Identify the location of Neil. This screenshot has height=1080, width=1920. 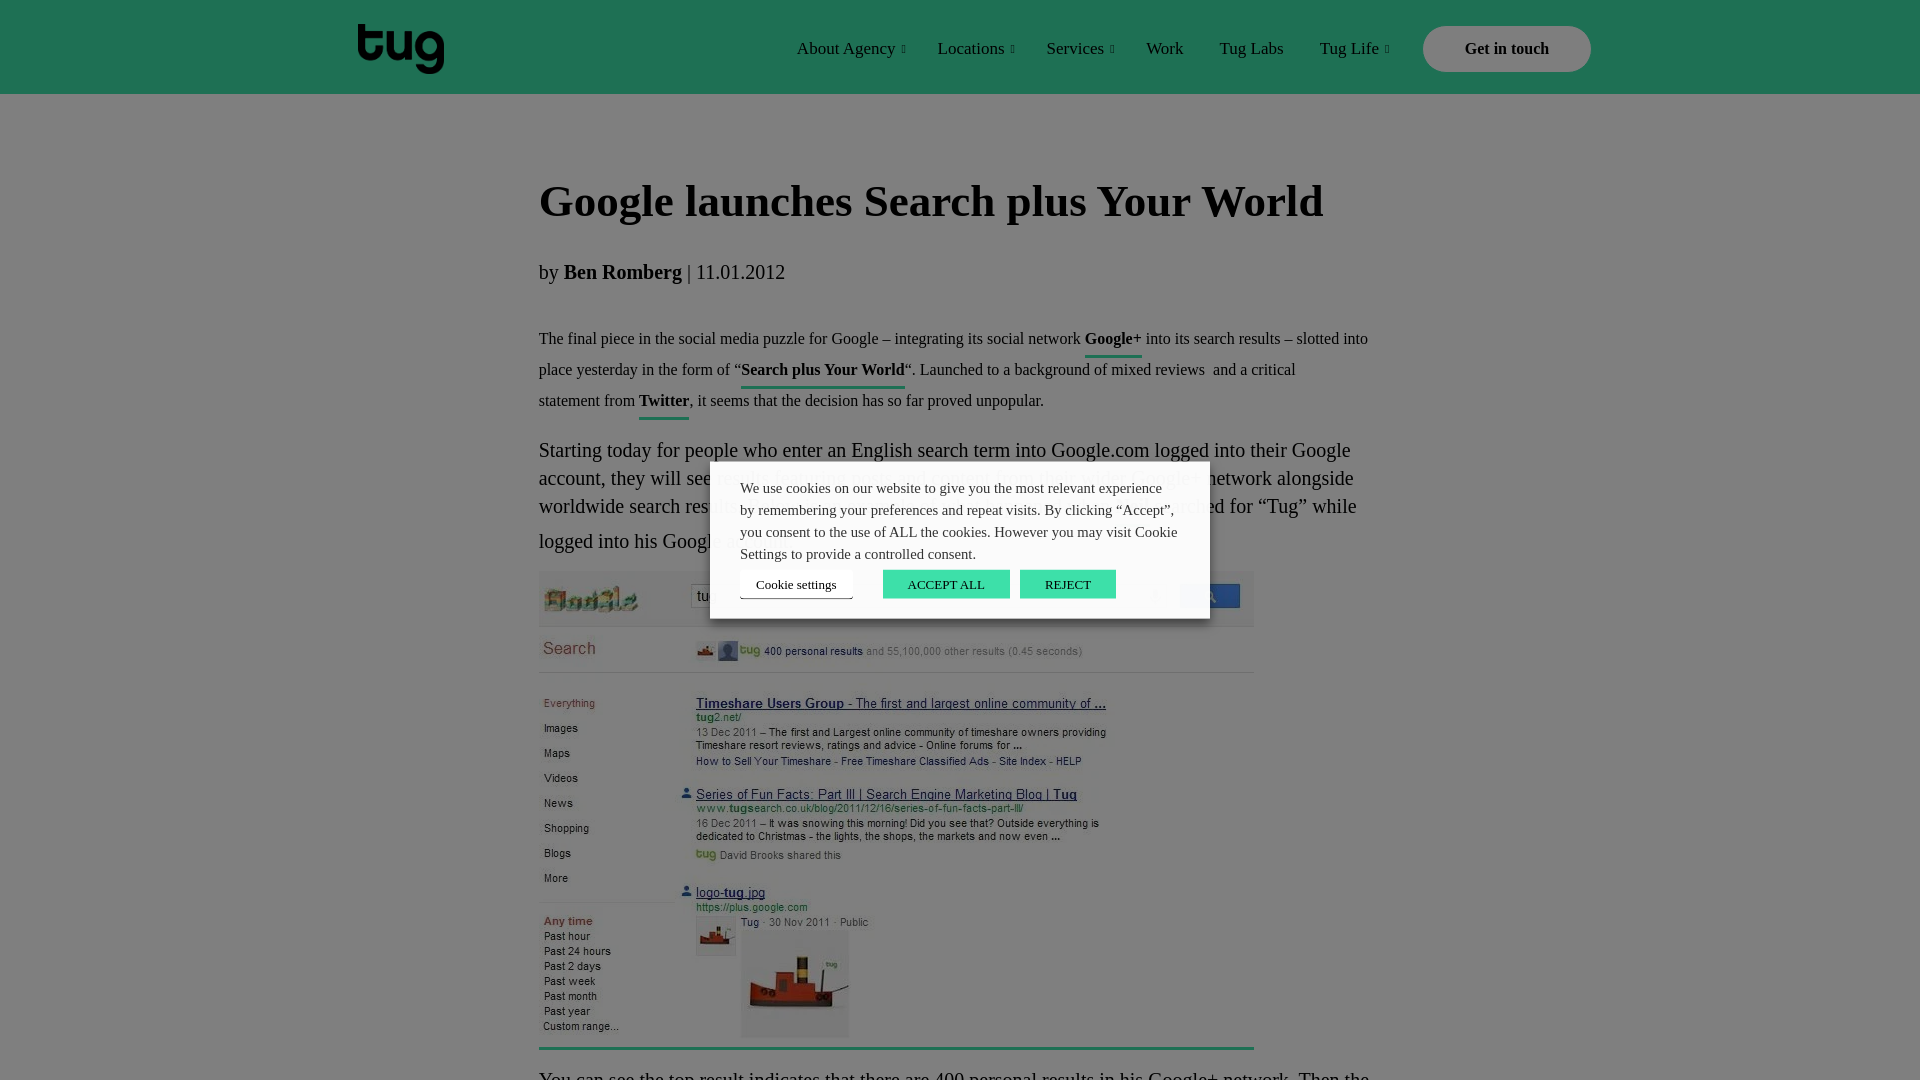
(1132, 510).